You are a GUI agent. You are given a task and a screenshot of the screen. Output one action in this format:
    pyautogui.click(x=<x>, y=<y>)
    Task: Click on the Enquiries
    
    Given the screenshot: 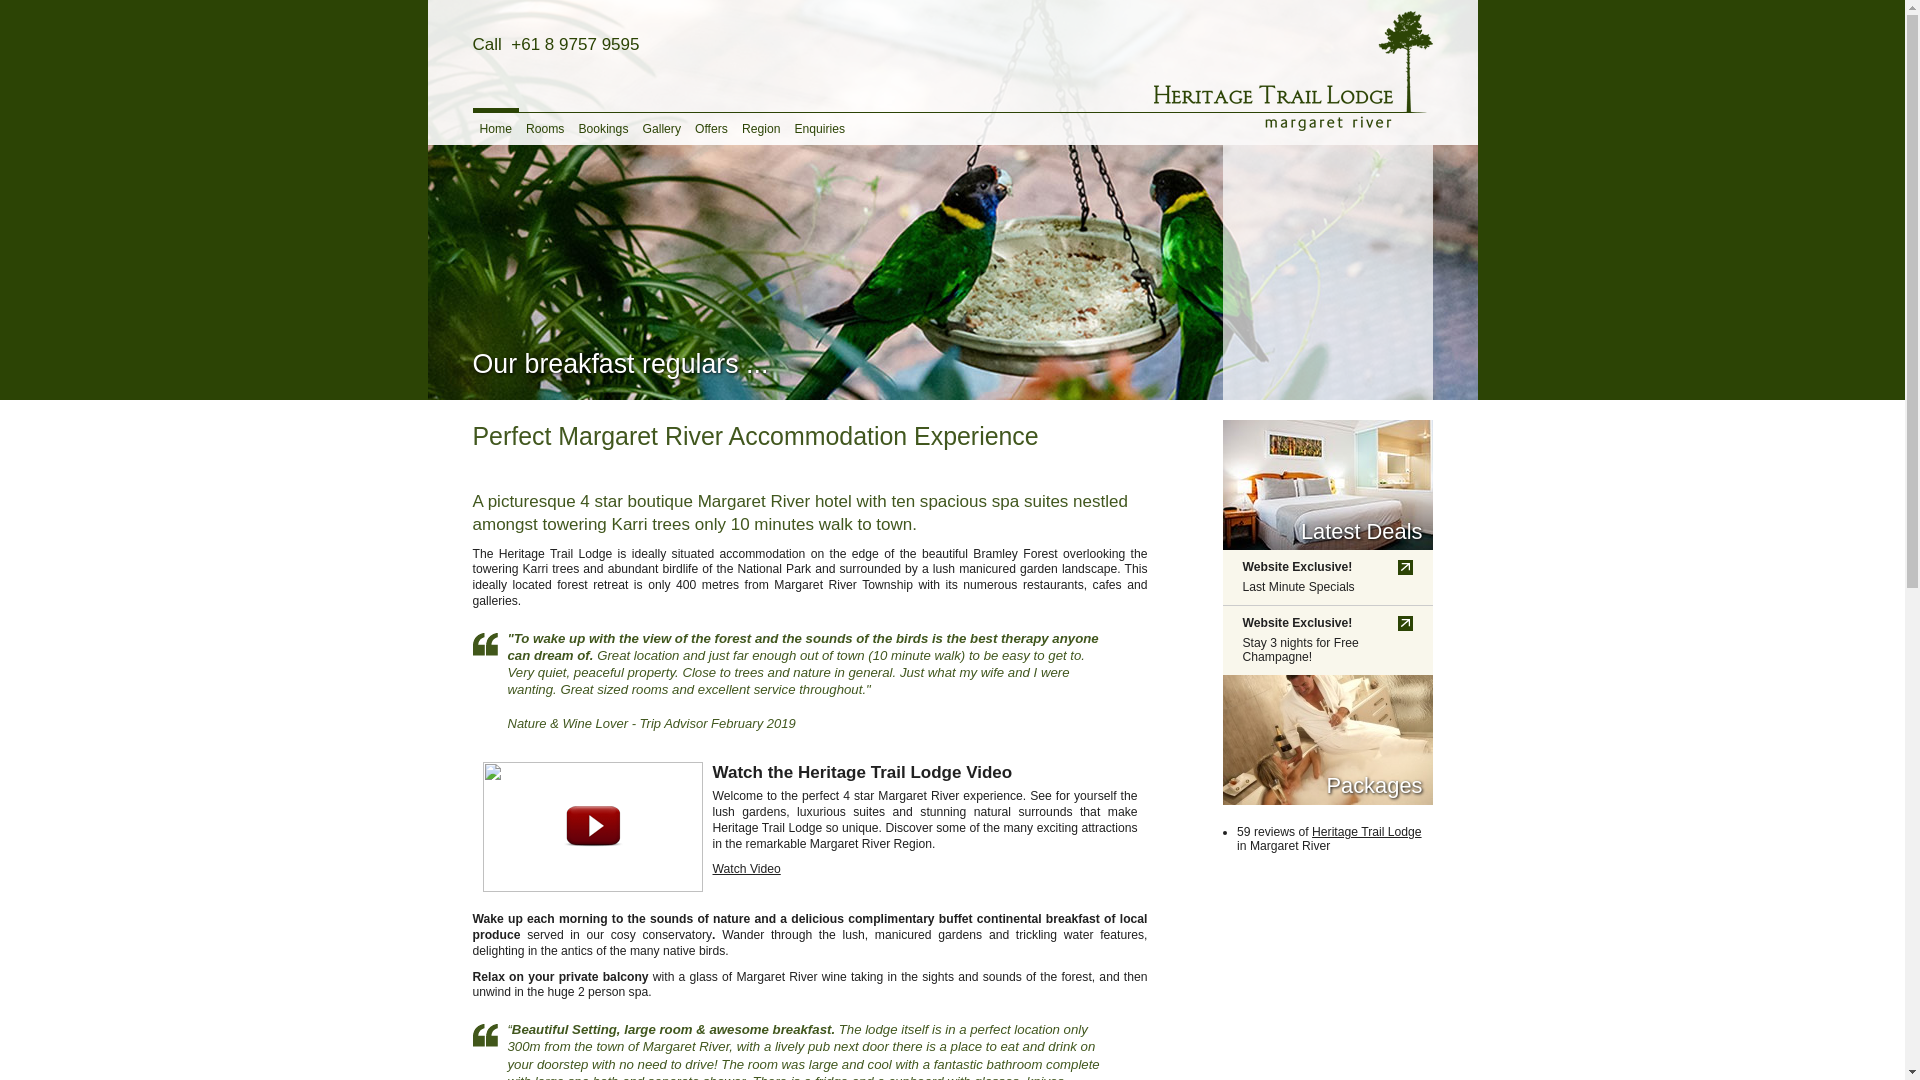 What is the action you would take?
    pyautogui.click(x=820, y=126)
    